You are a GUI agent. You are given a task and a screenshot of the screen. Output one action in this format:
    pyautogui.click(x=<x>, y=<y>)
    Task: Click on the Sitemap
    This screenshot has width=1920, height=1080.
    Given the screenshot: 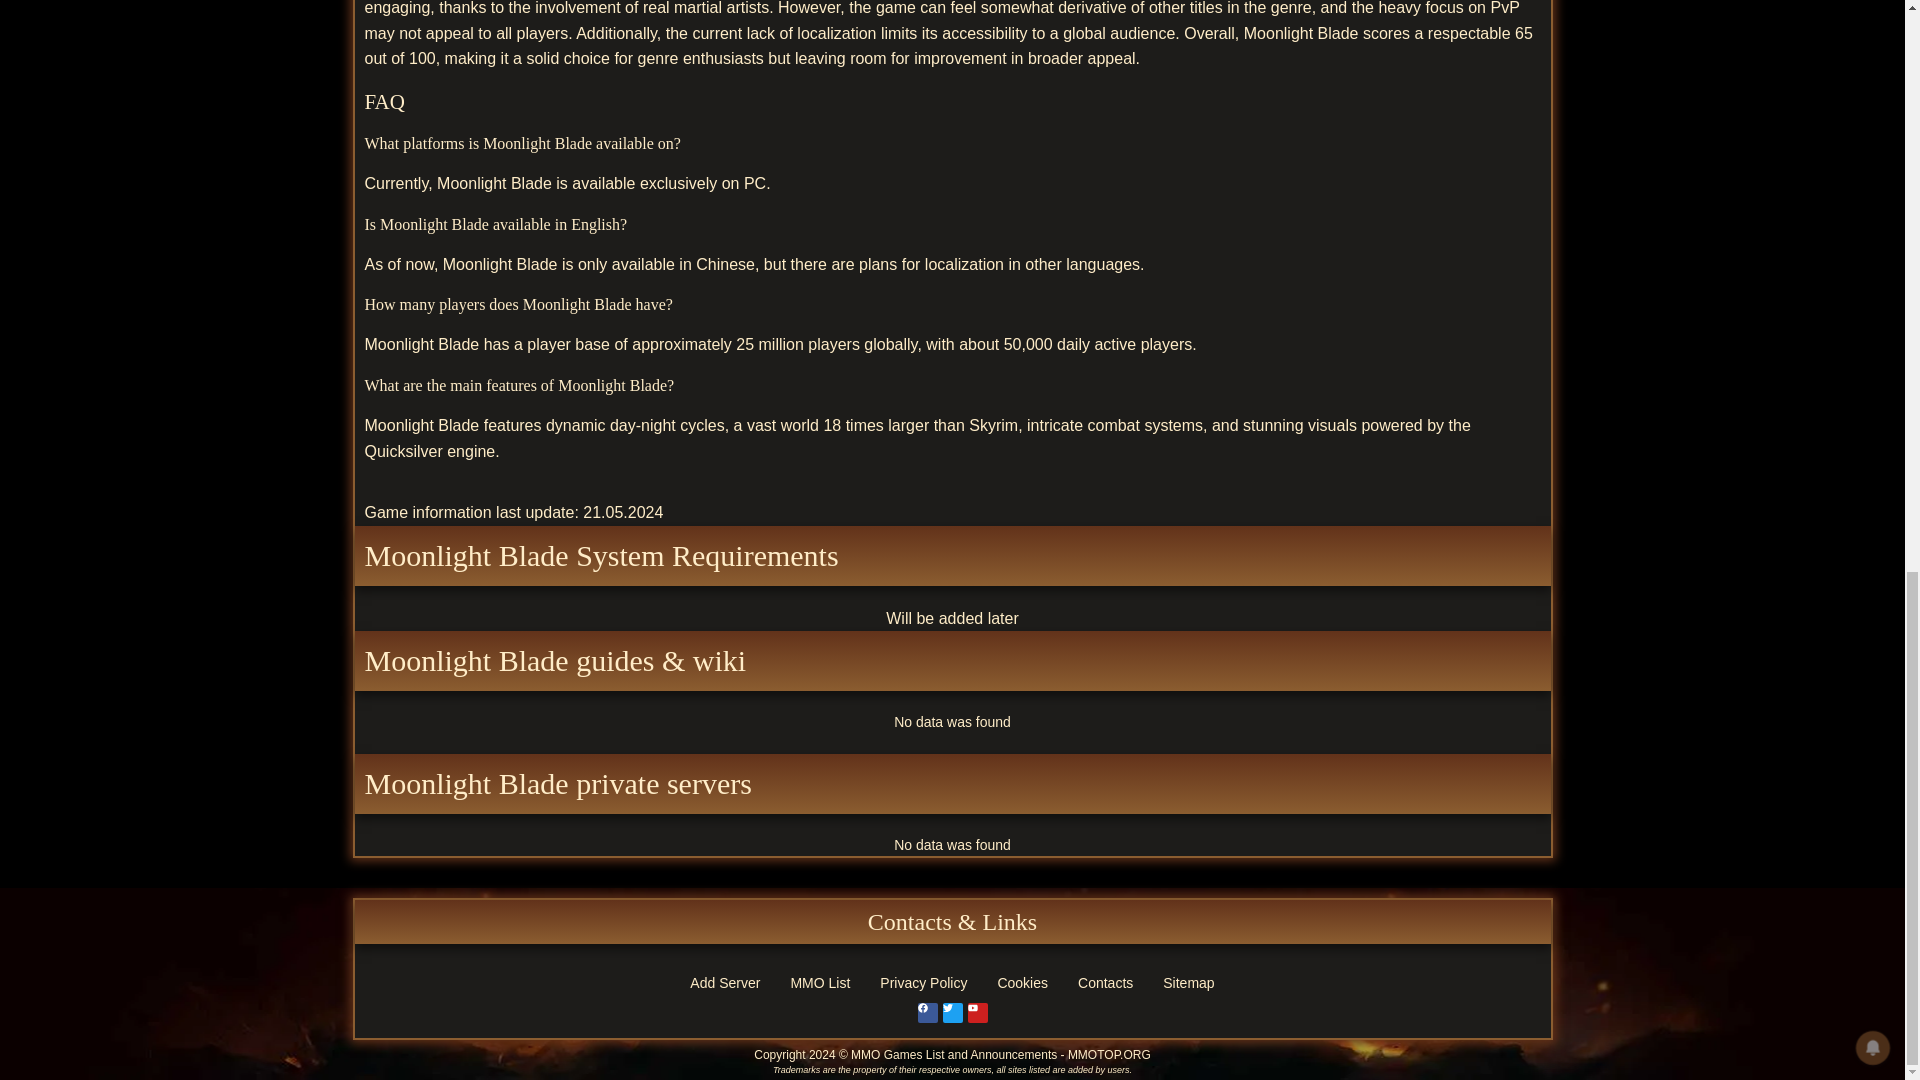 What is the action you would take?
    pyautogui.click(x=1188, y=983)
    